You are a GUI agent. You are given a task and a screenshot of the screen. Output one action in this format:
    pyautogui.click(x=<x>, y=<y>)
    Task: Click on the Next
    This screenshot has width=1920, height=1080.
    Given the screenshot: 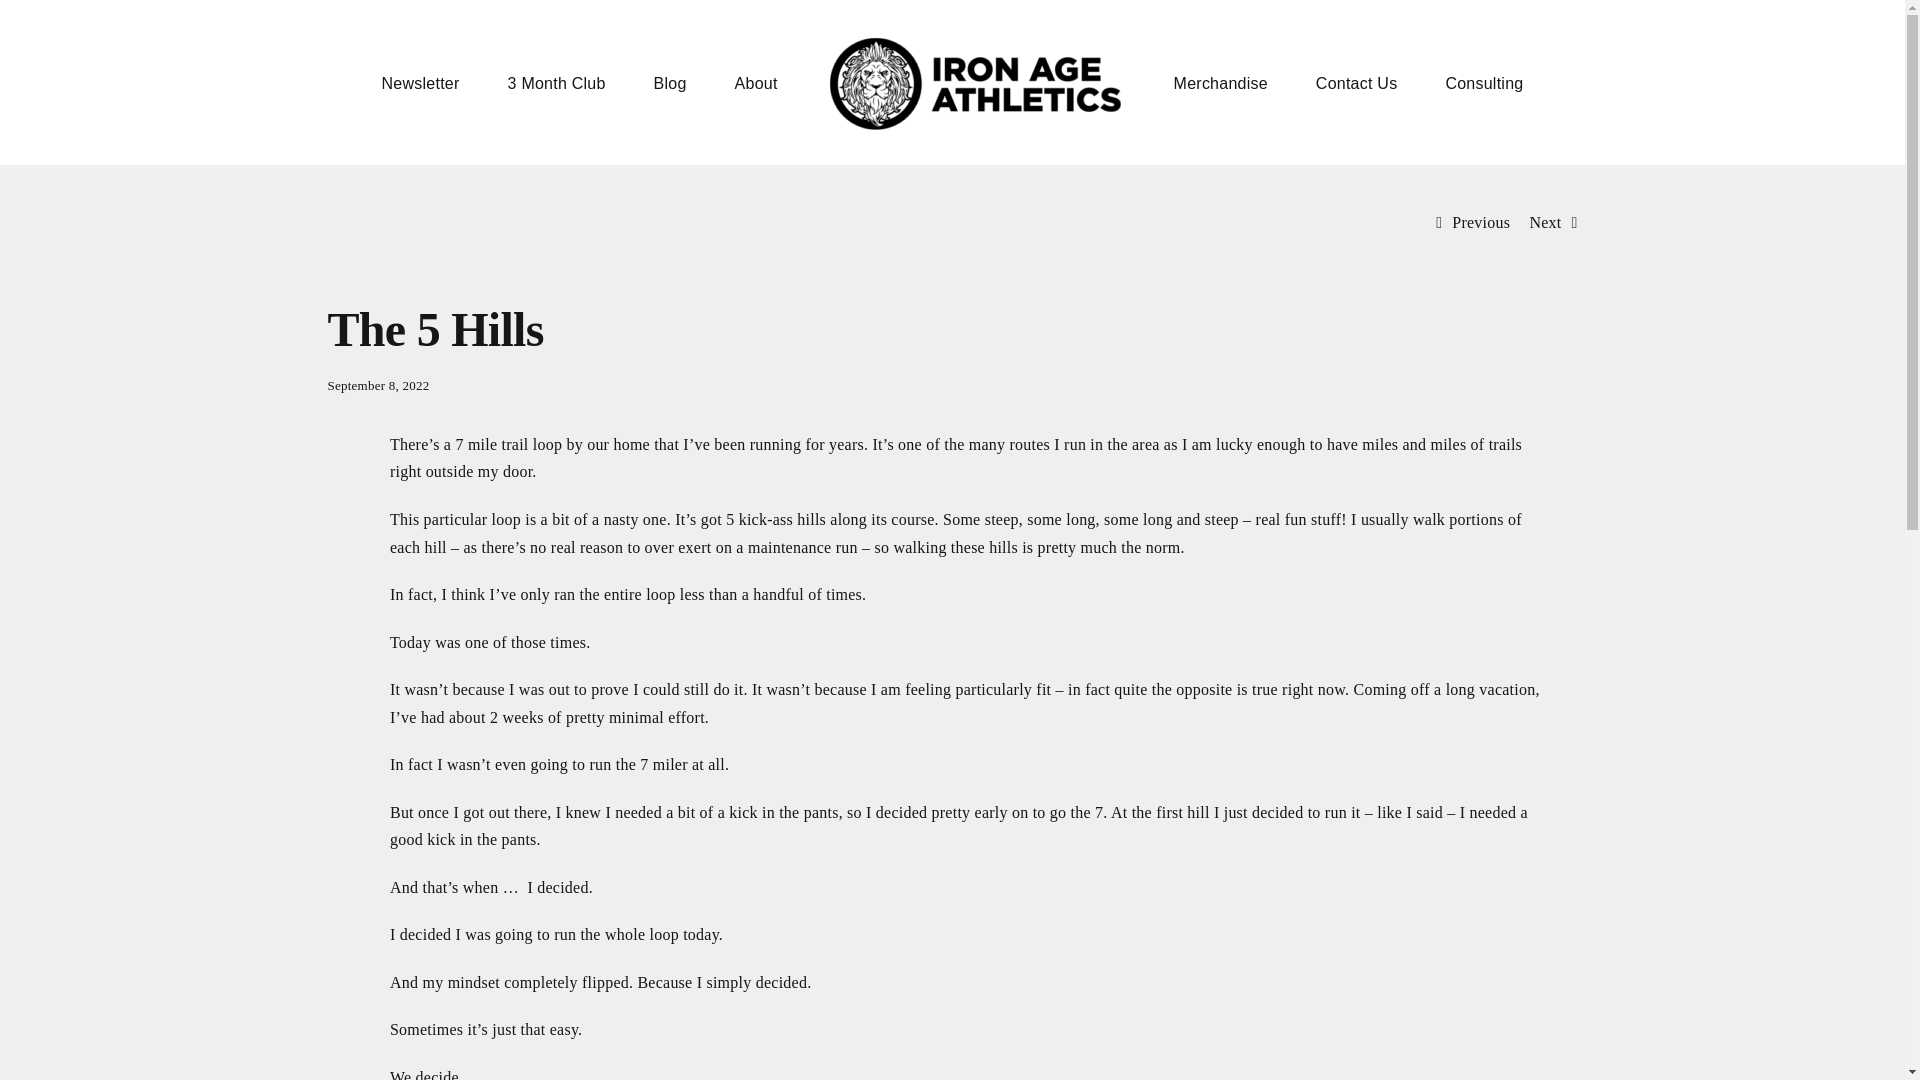 What is the action you would take?
    pyautogui.click(x=1544, y=222)
    